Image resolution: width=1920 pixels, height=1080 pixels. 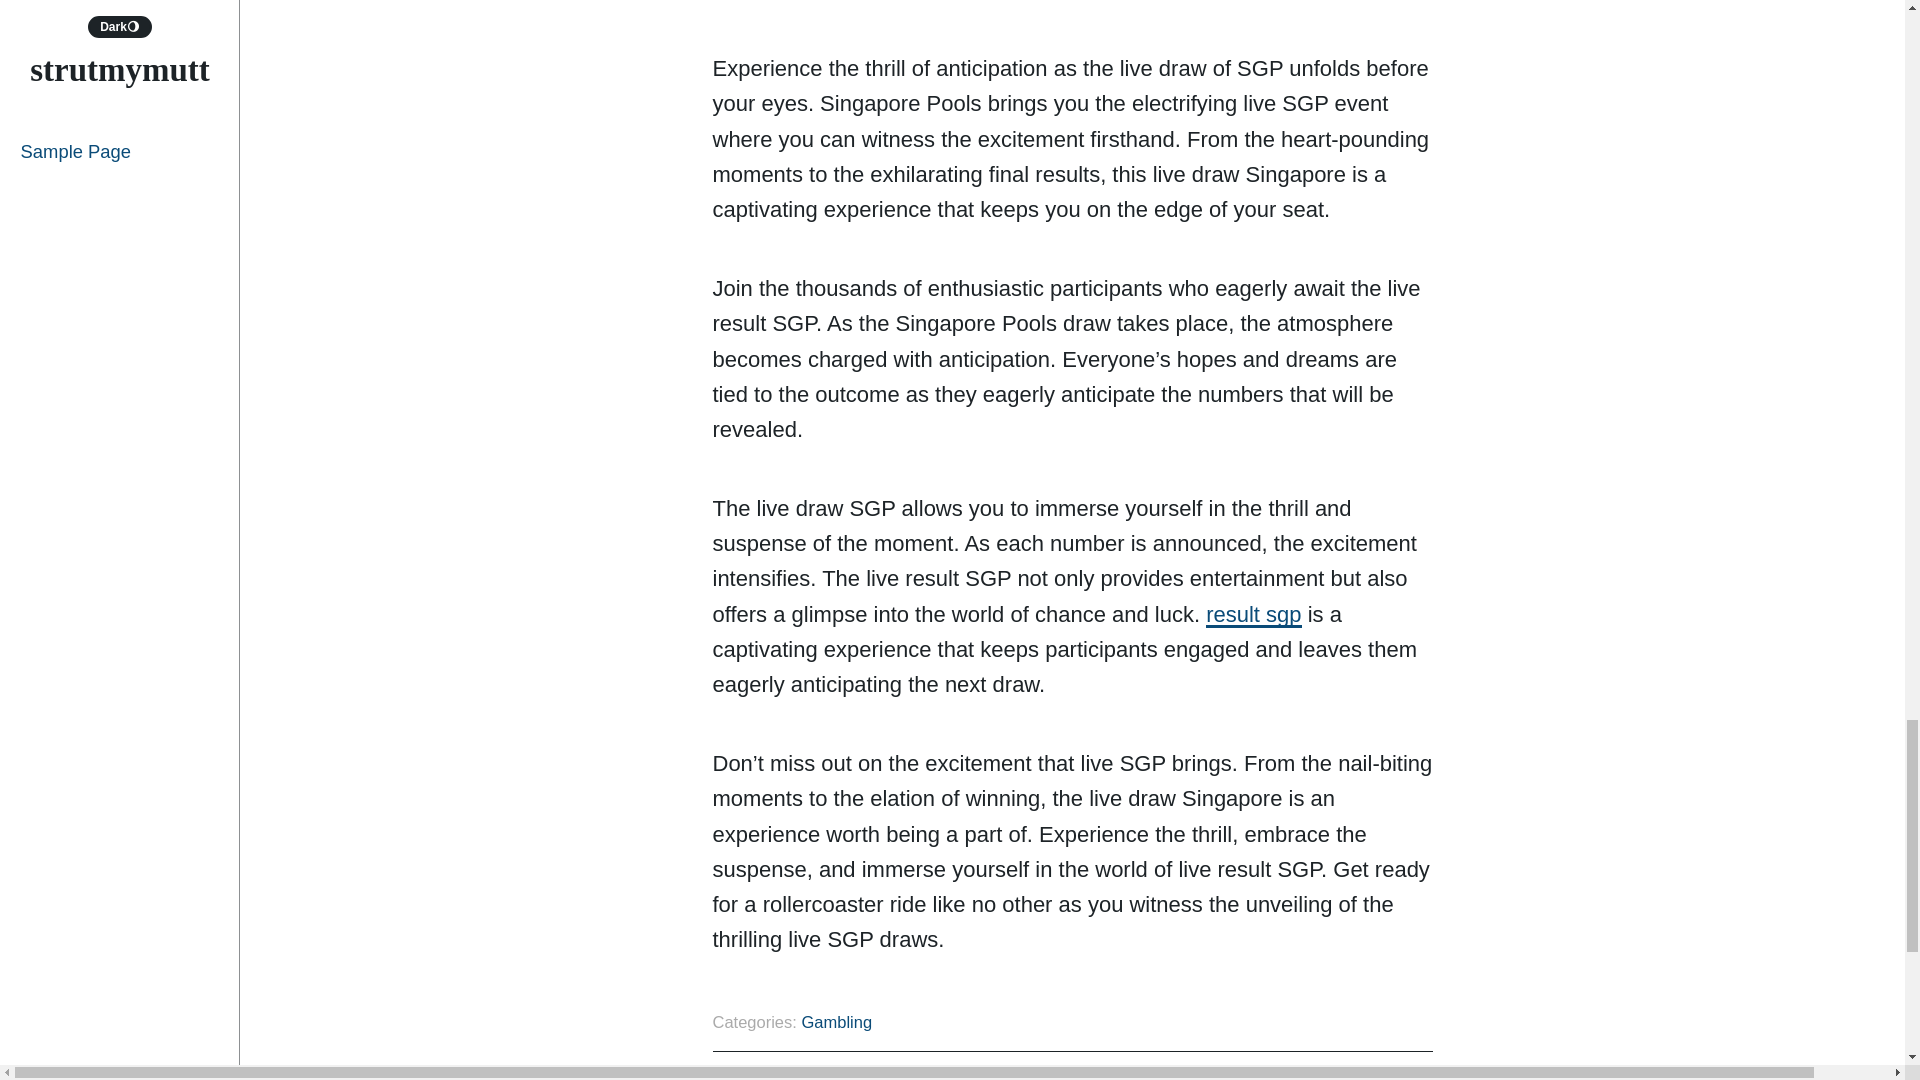 What do you see at coordinates (1253, 614) in the screenshot?
I see `result sgp` at bounding box center [1253, 614].